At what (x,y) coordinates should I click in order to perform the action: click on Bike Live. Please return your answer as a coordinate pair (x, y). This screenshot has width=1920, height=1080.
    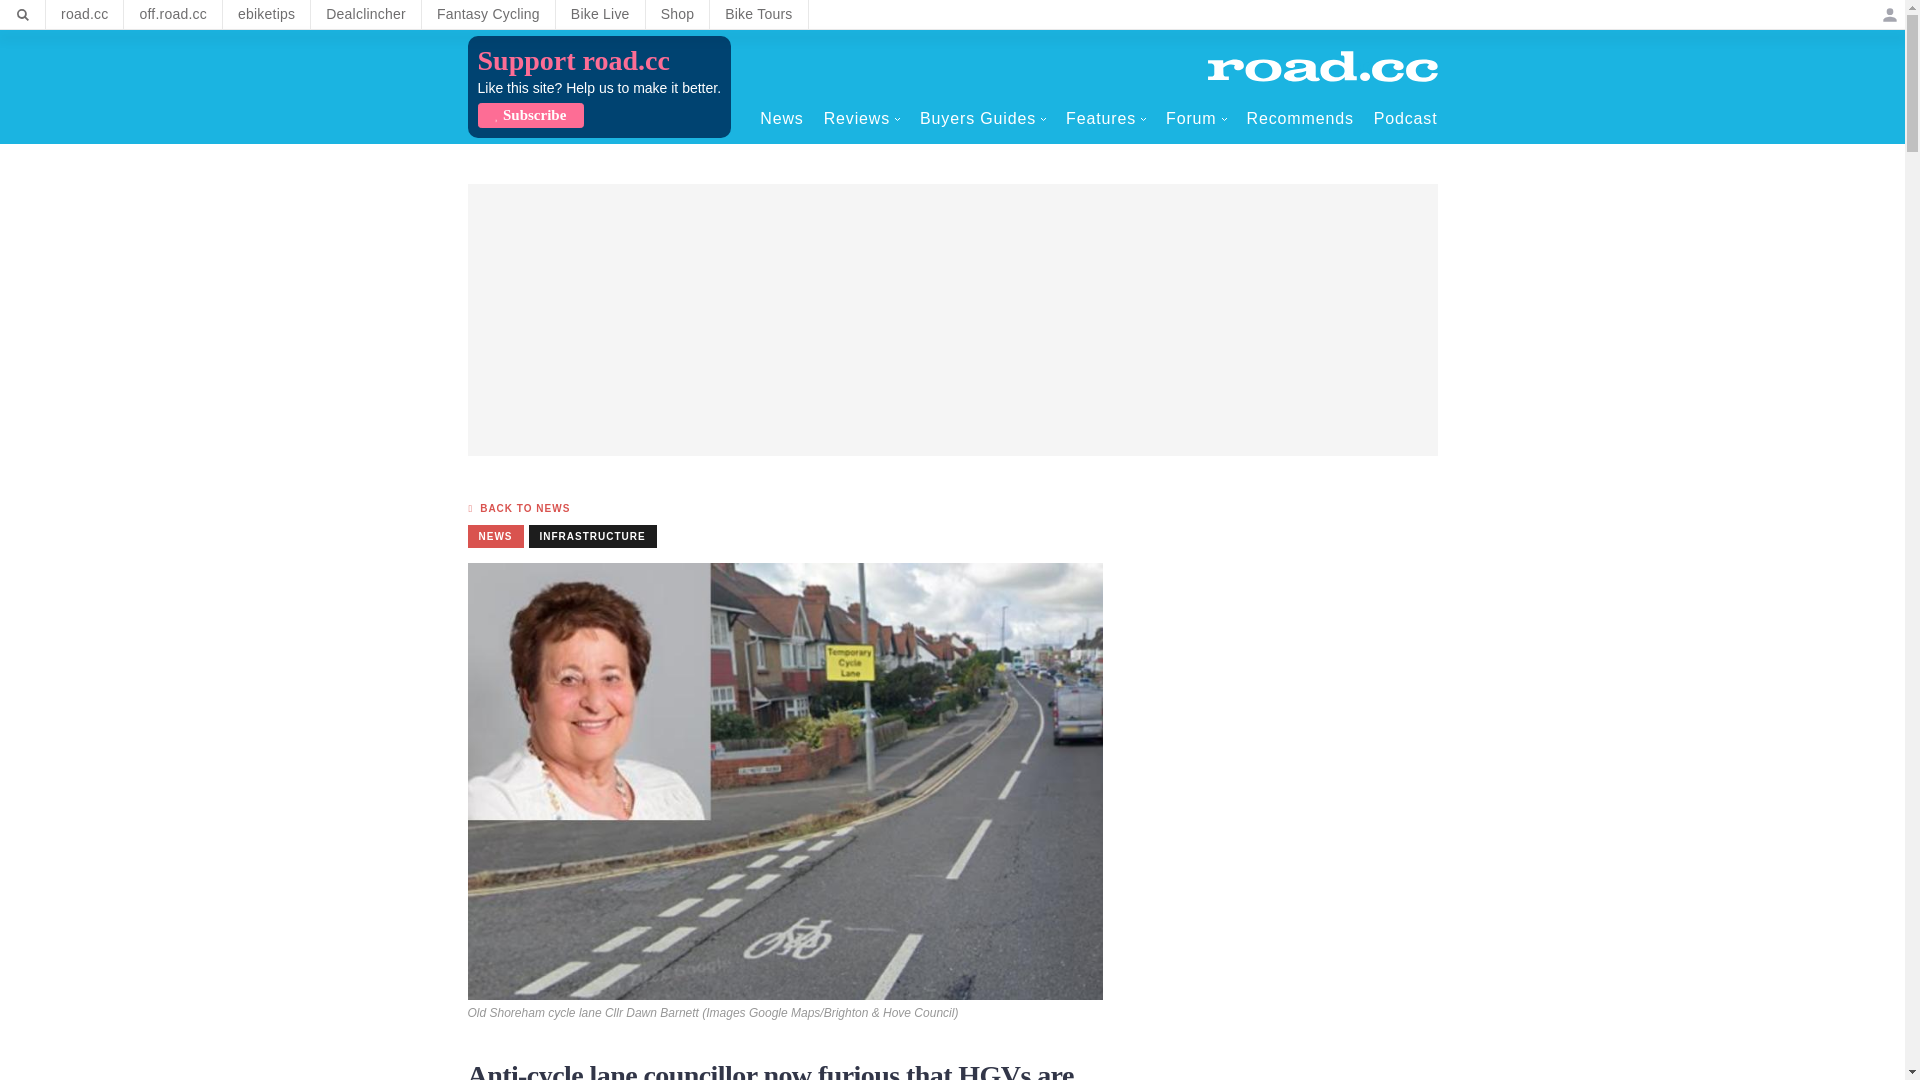
    Looking at the image, I should click on (600, 14).